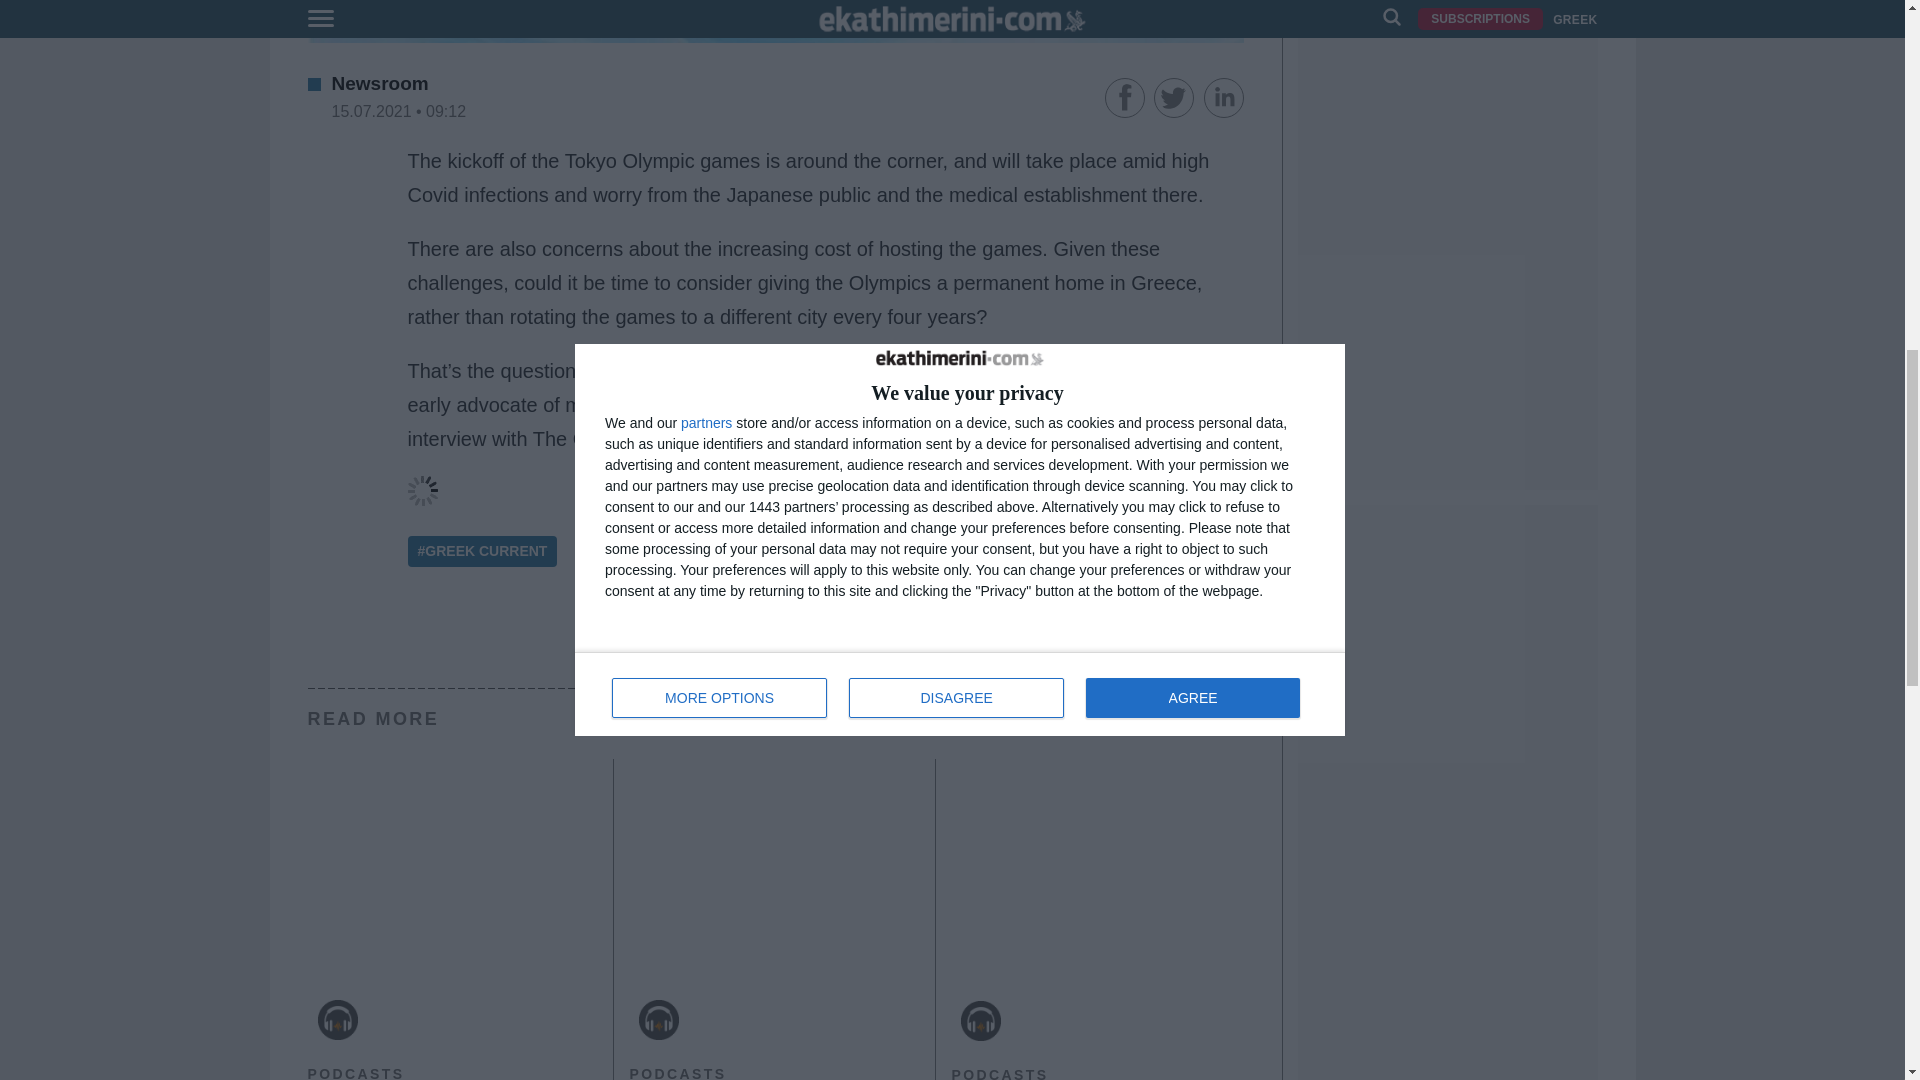 The height and width of the screenshot is (1080, 1920). Describe the element at coordinates (380, 83) in the screenshot. I see `View all posts by Newsroom` at that location.